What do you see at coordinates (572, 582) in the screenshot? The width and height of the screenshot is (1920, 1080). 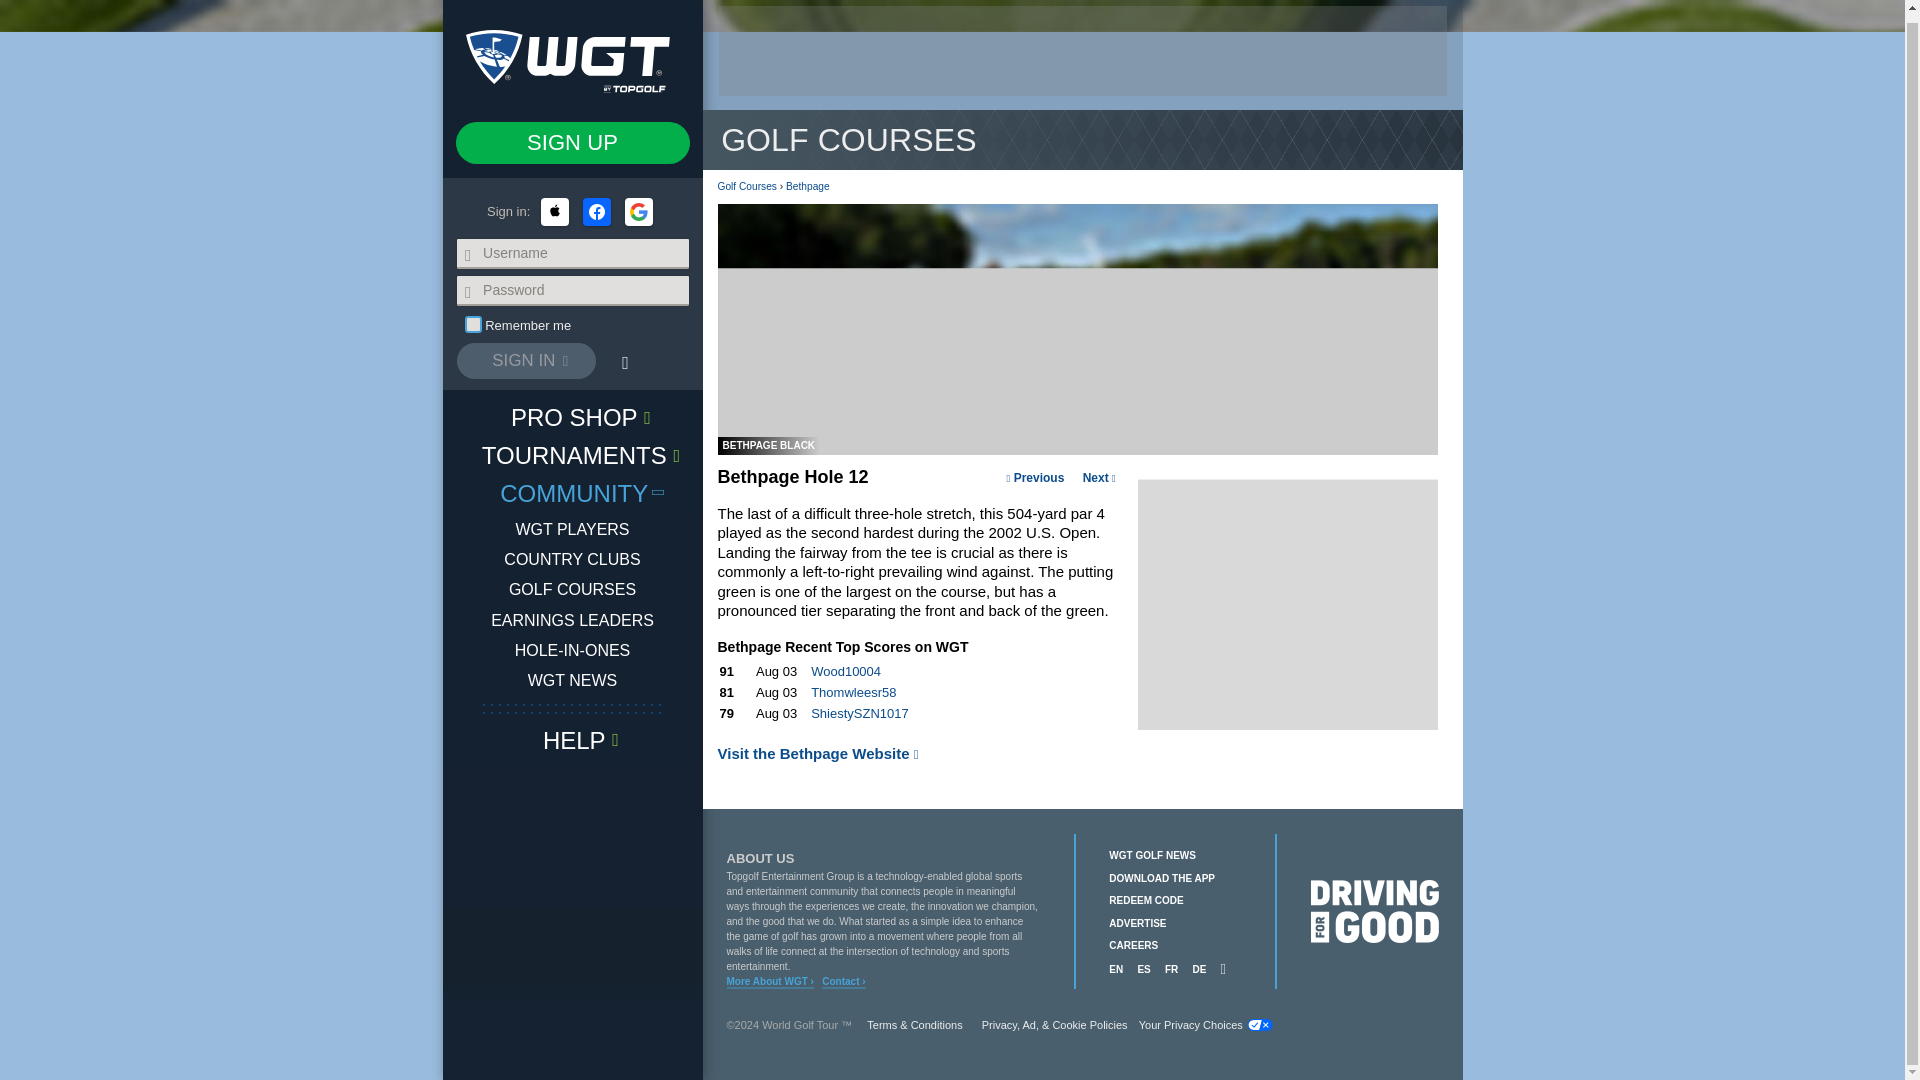 I see `GOLF COURSES` at bounding box center [572, 582].